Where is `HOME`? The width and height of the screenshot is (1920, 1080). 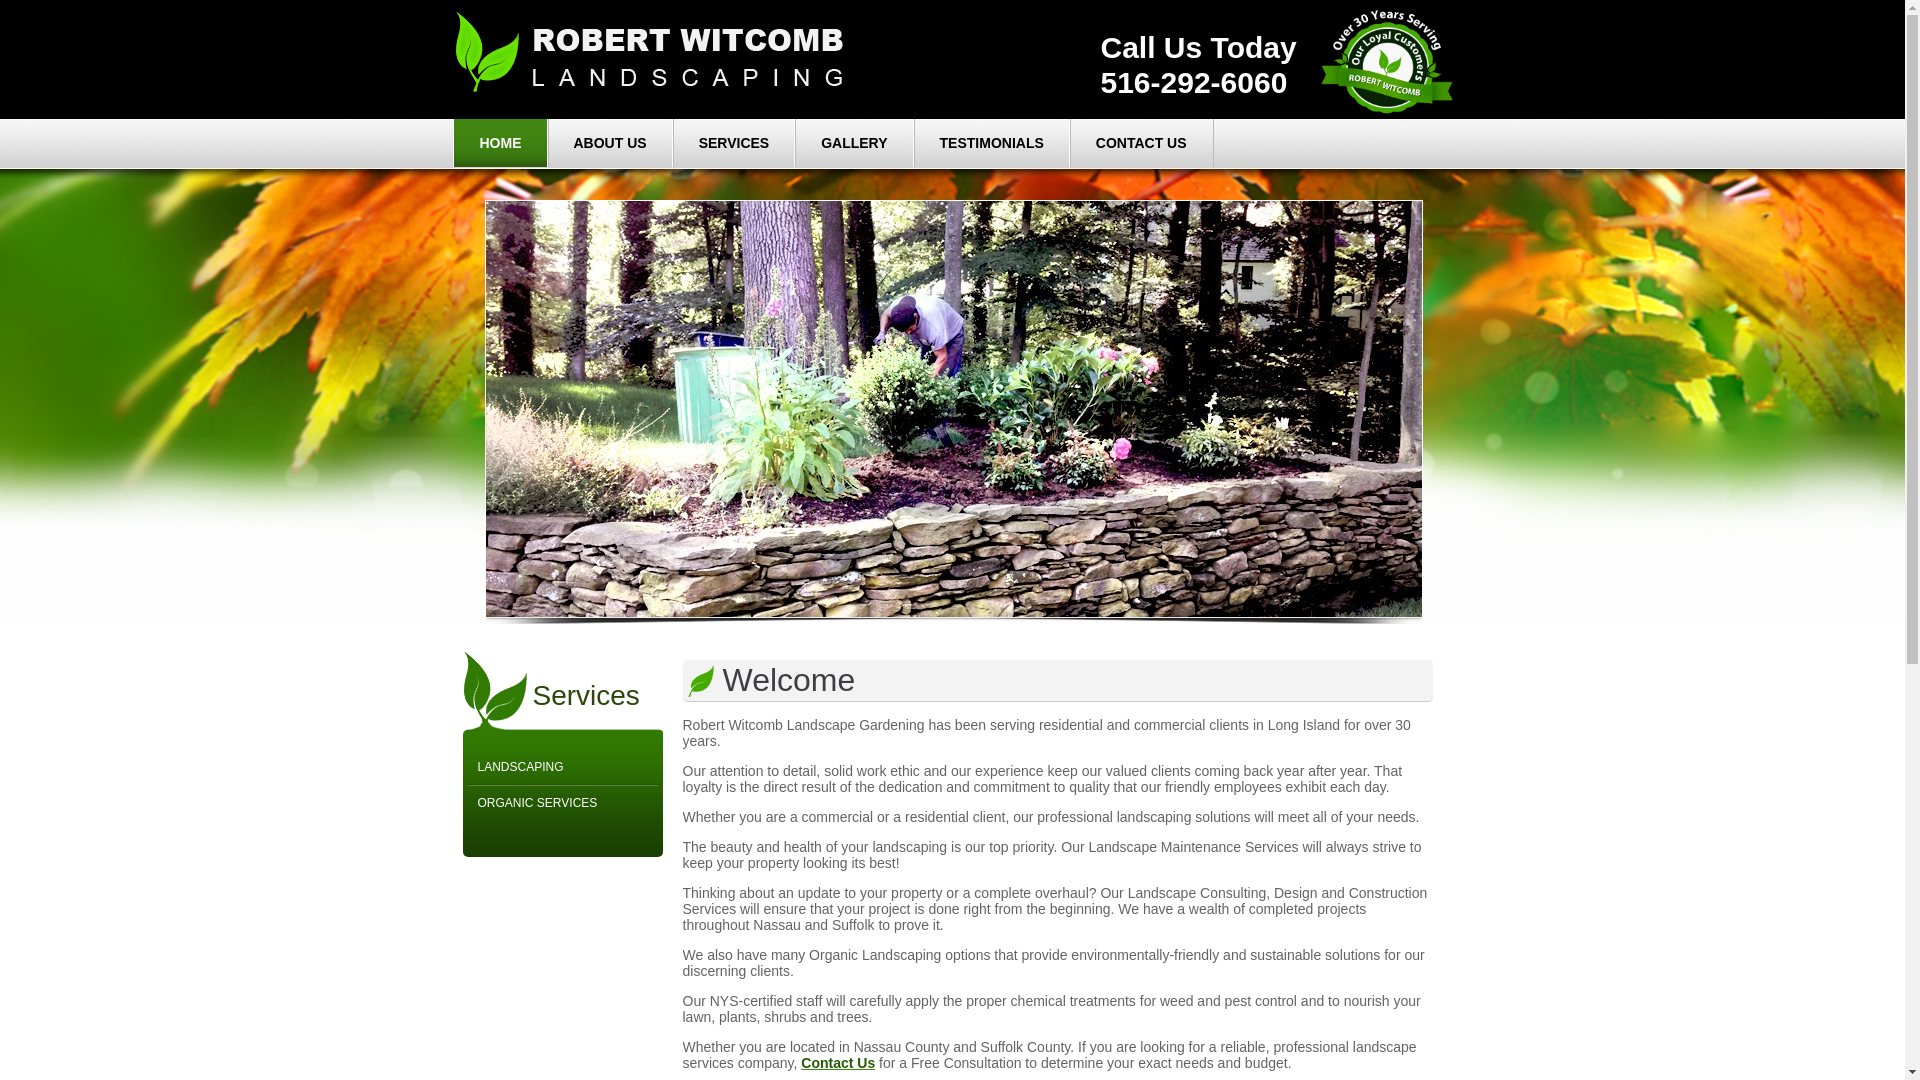
HOME is located at coordinates (499, 142).